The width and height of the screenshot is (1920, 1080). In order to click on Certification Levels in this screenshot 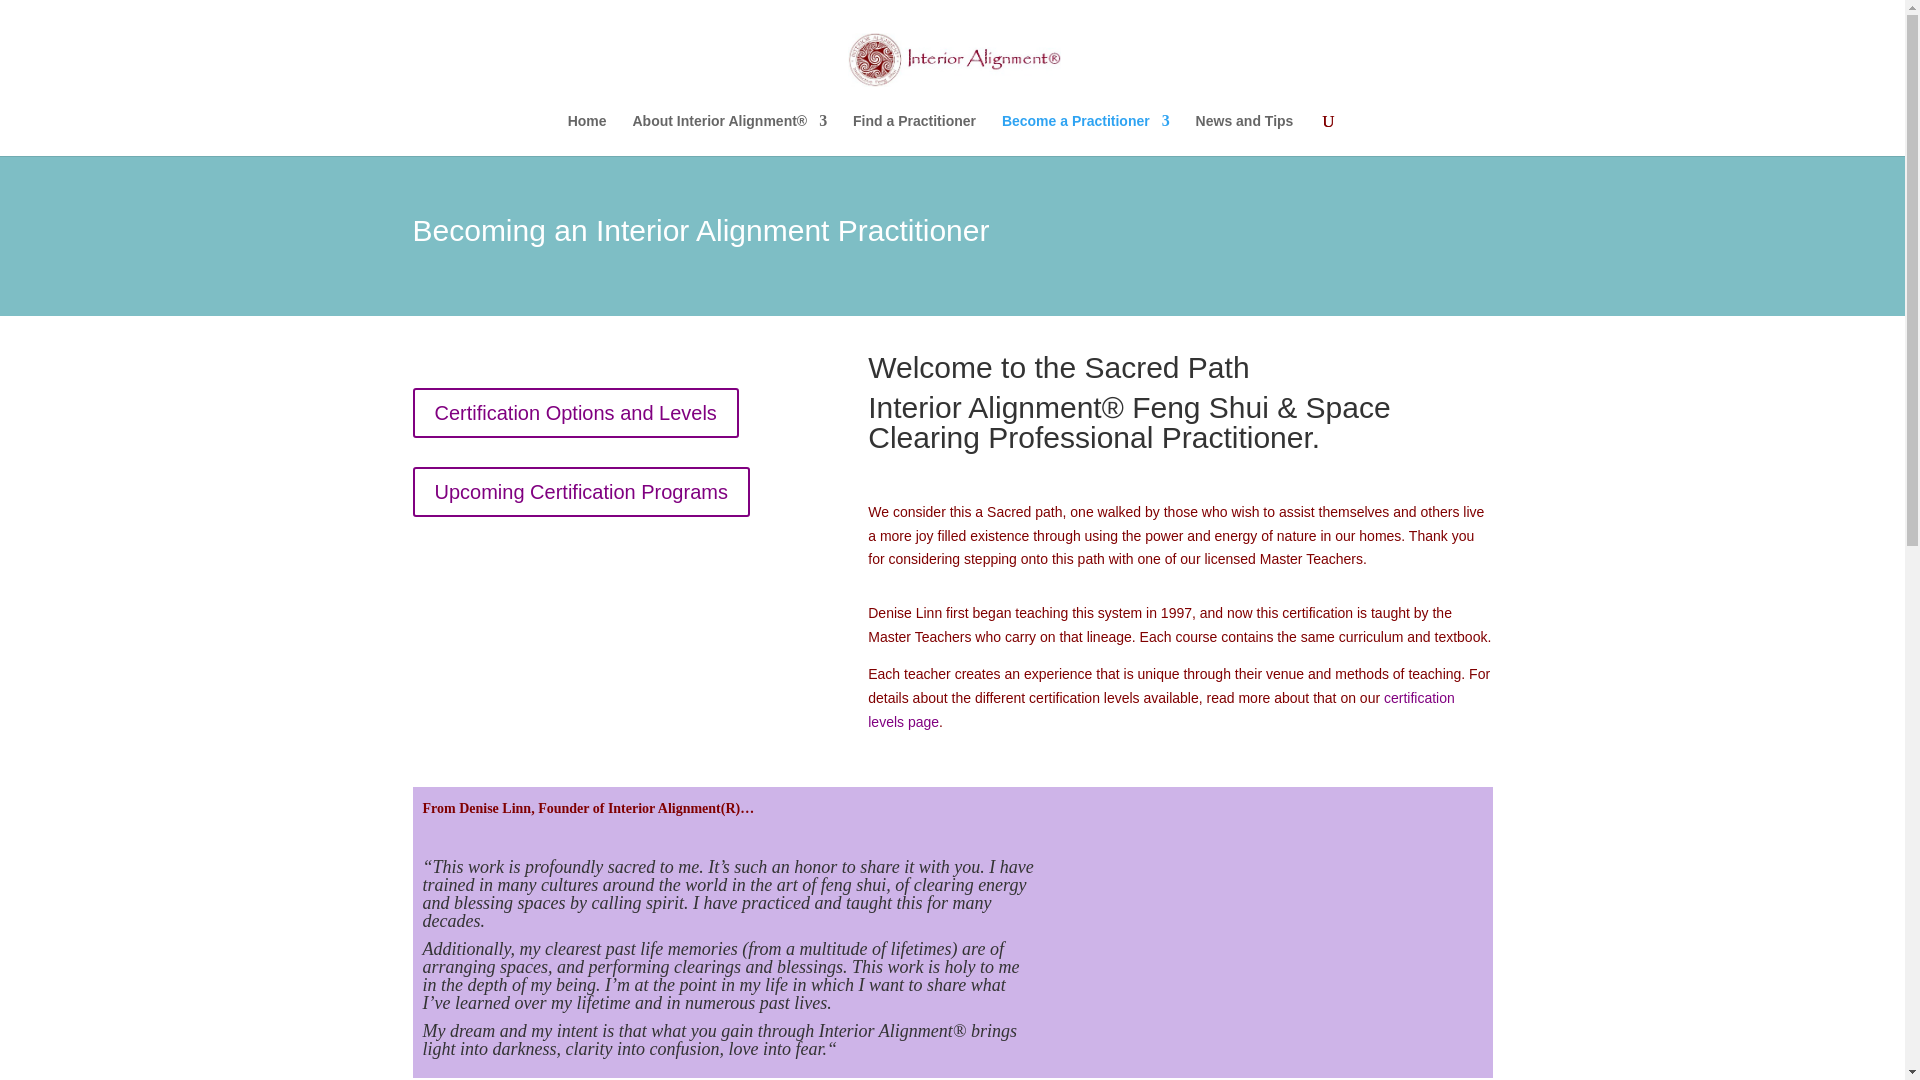, I will do `click(1161, 710)`.